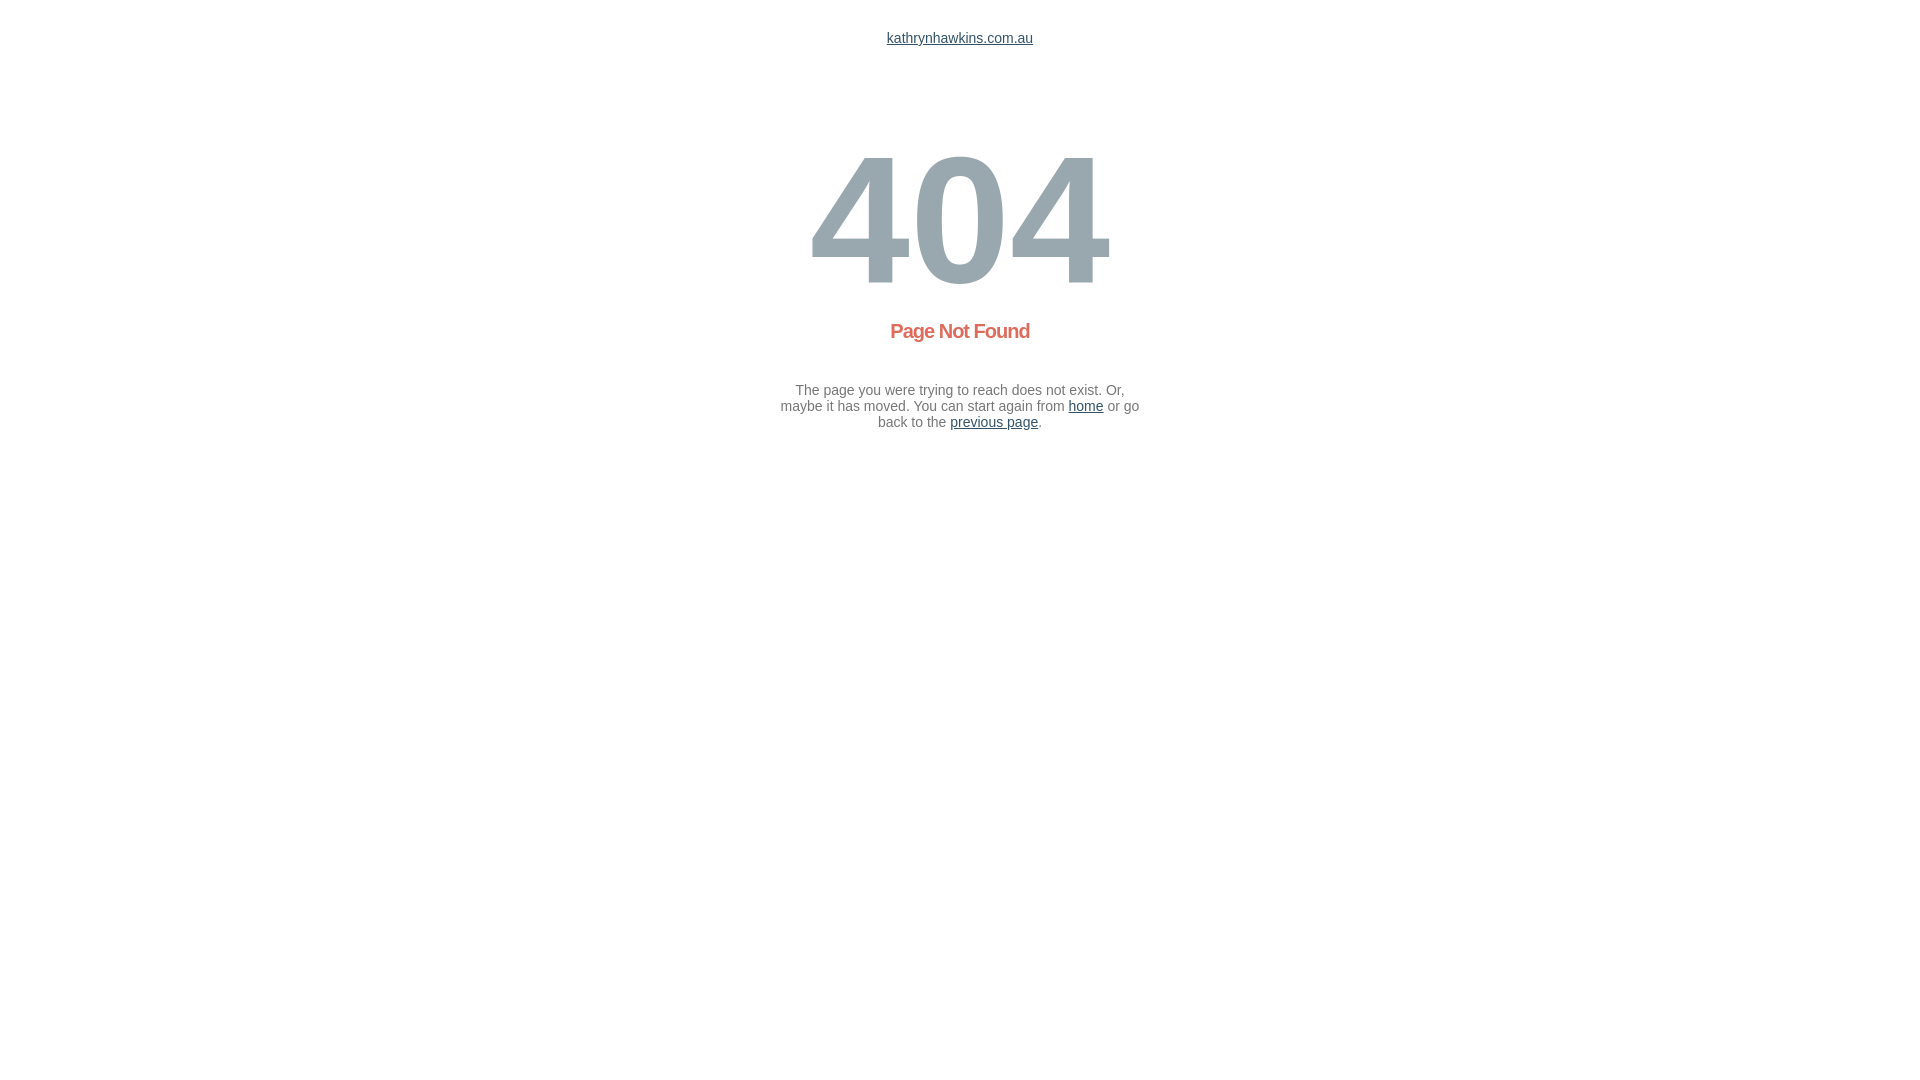 The height and width of the screenshot is (1080, 1920). Describe the element at coordinates (960, 38) in the screenshot. I see `kathrynhawkins.com.au` at that location.